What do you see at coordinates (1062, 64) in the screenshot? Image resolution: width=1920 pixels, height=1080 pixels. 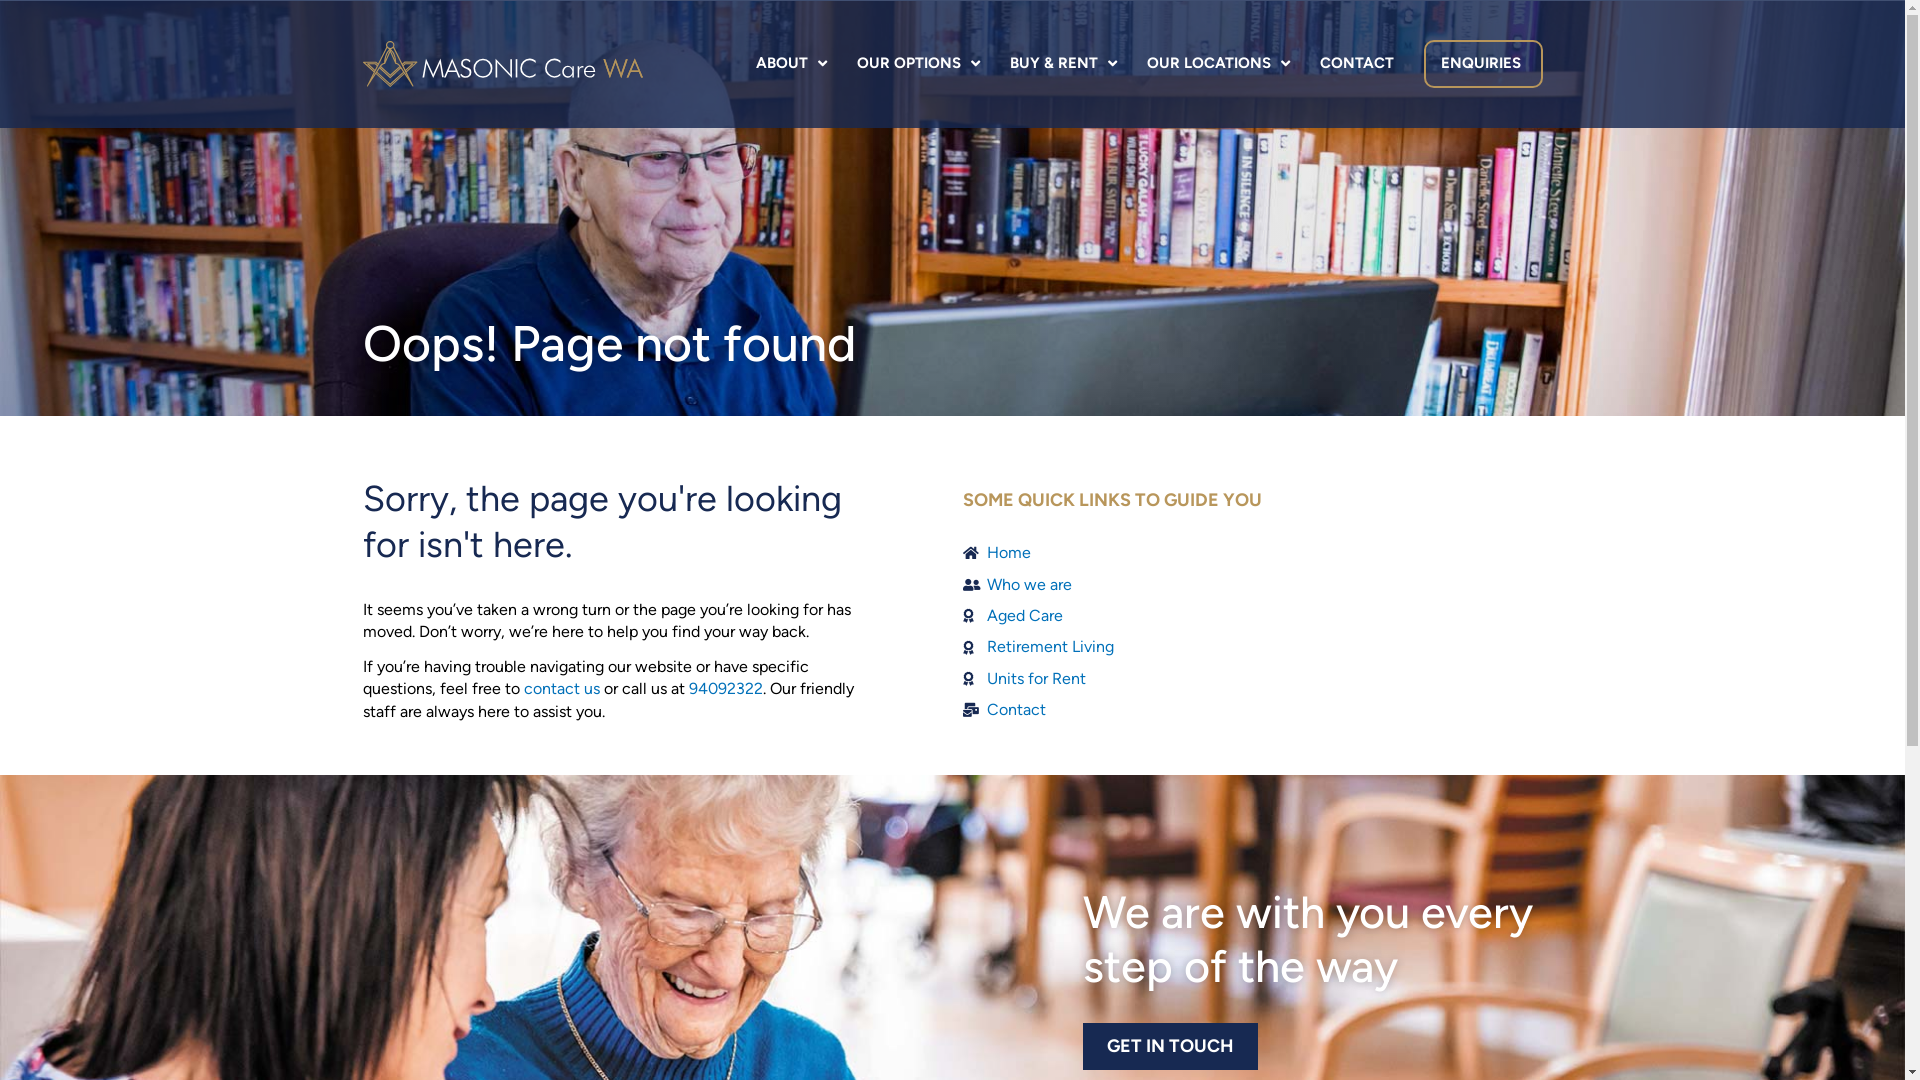 I see `BUY & RENT` at bounding box center [1062, 64].